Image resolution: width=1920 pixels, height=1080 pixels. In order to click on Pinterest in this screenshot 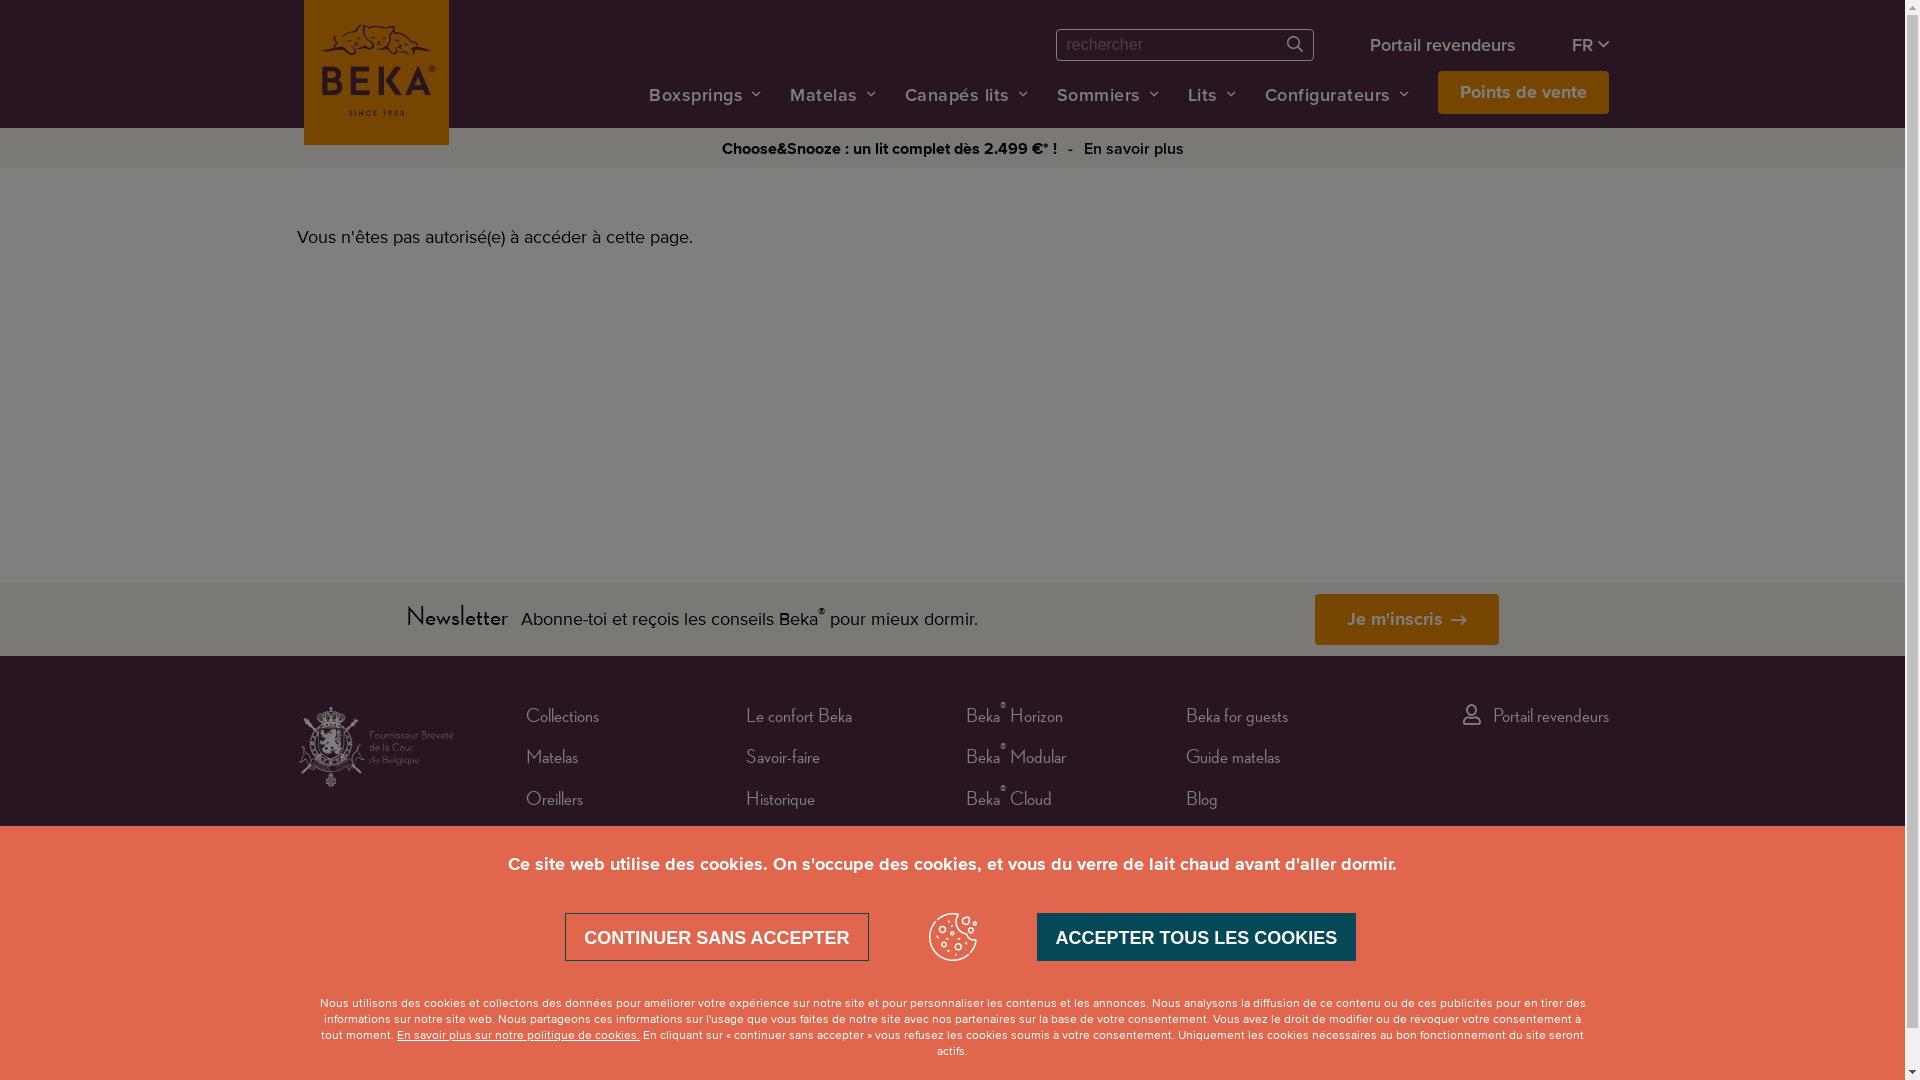, I will do `click(1544, 1002)`.